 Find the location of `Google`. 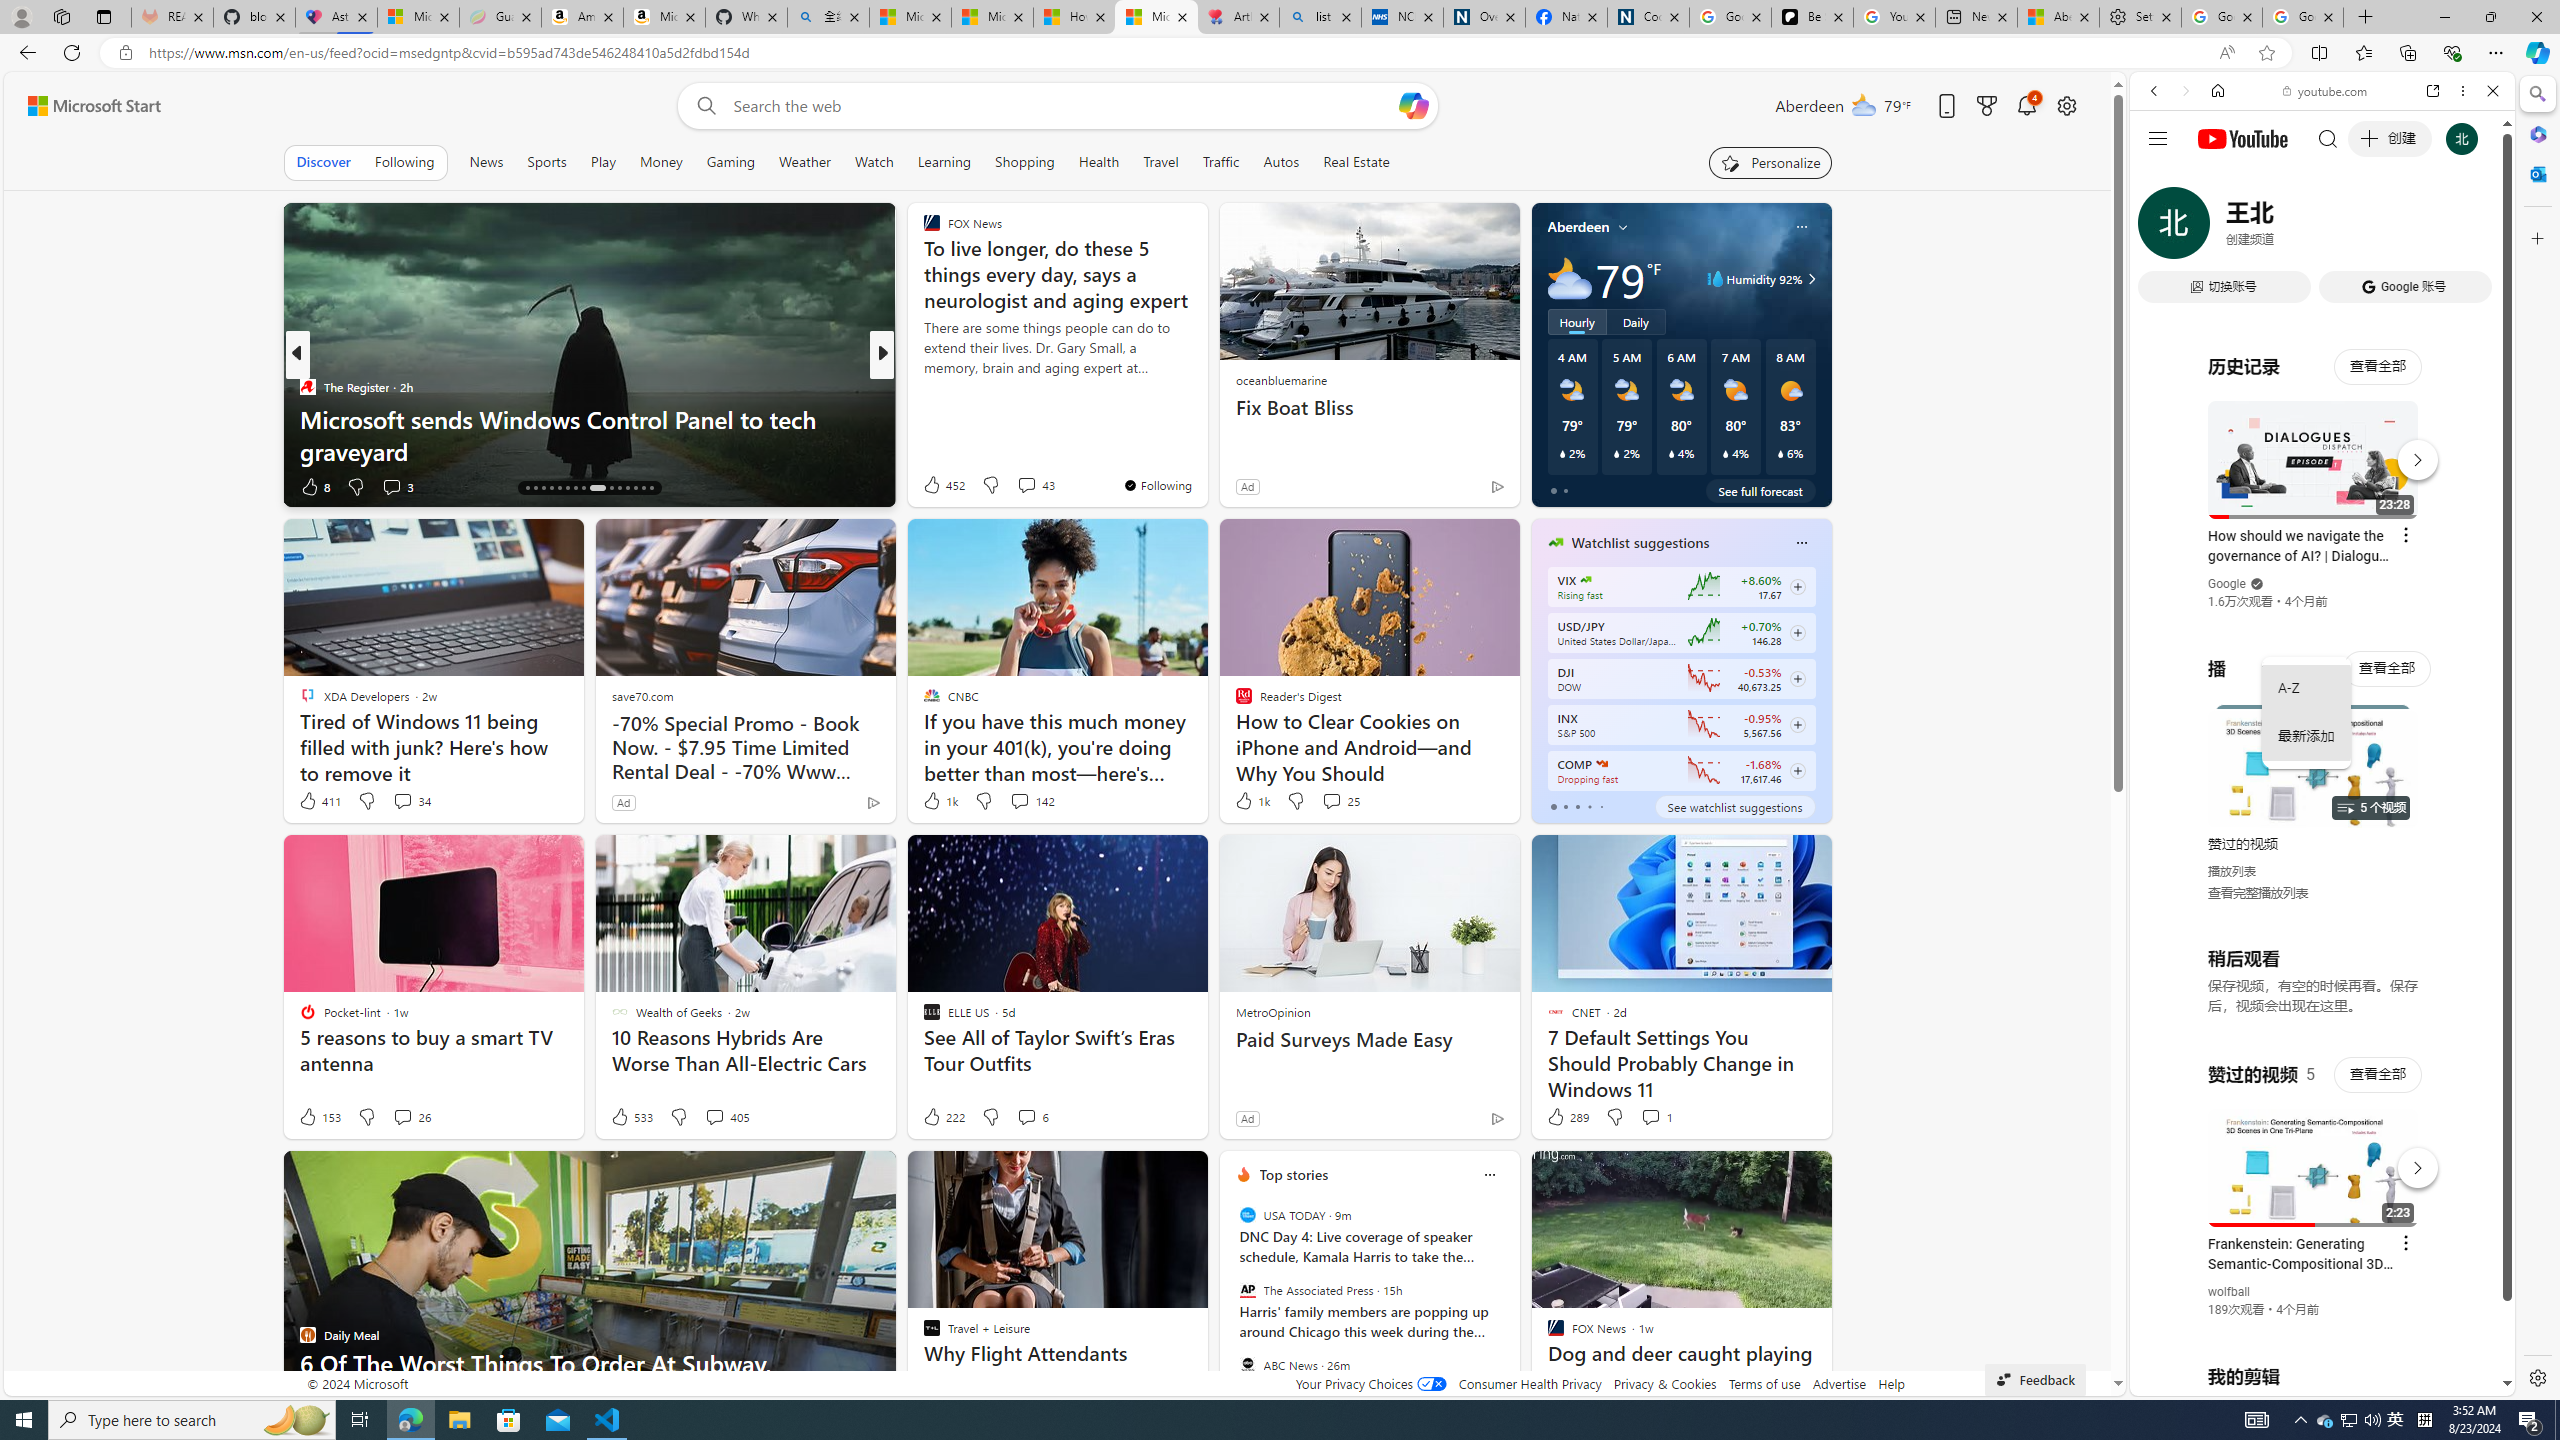

Google is located at coordinates (2226, 584).